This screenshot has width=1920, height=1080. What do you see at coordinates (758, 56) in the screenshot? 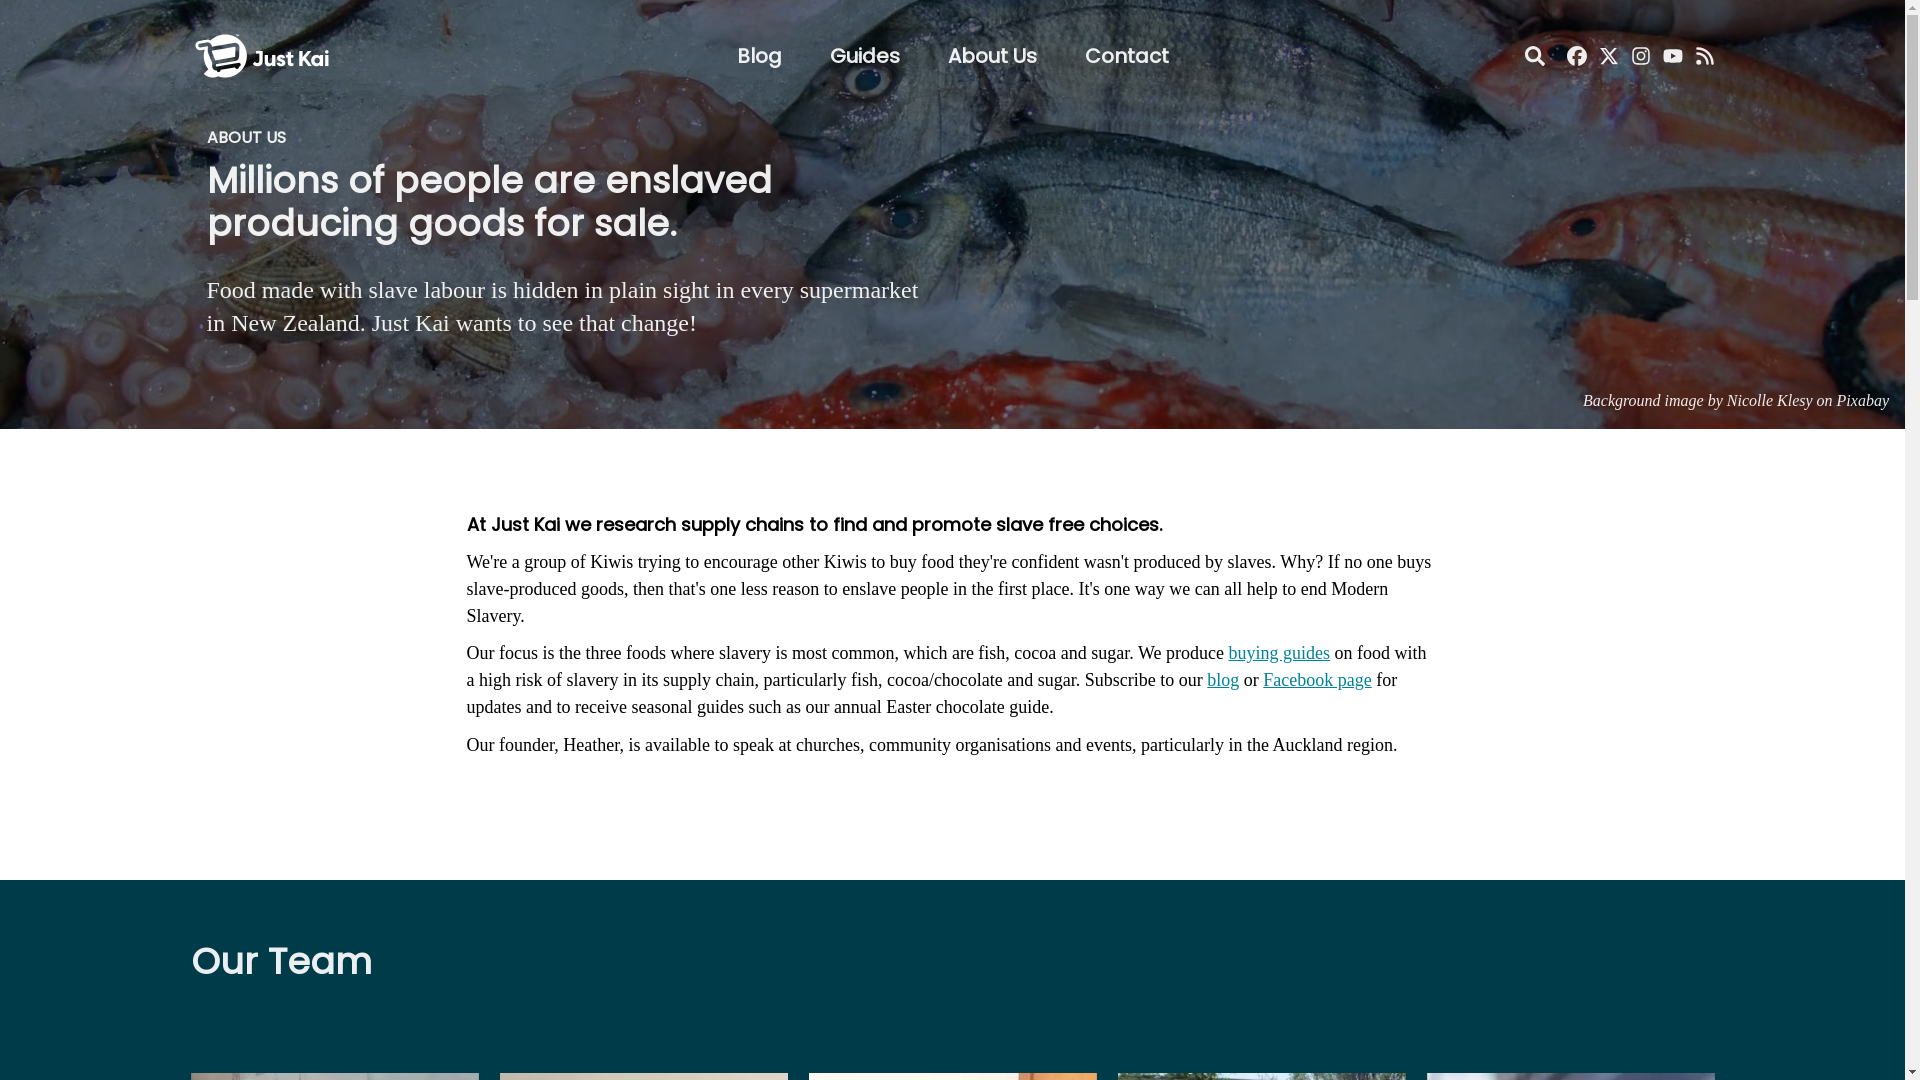
I see `Blog` at bounding box center [758, 56].